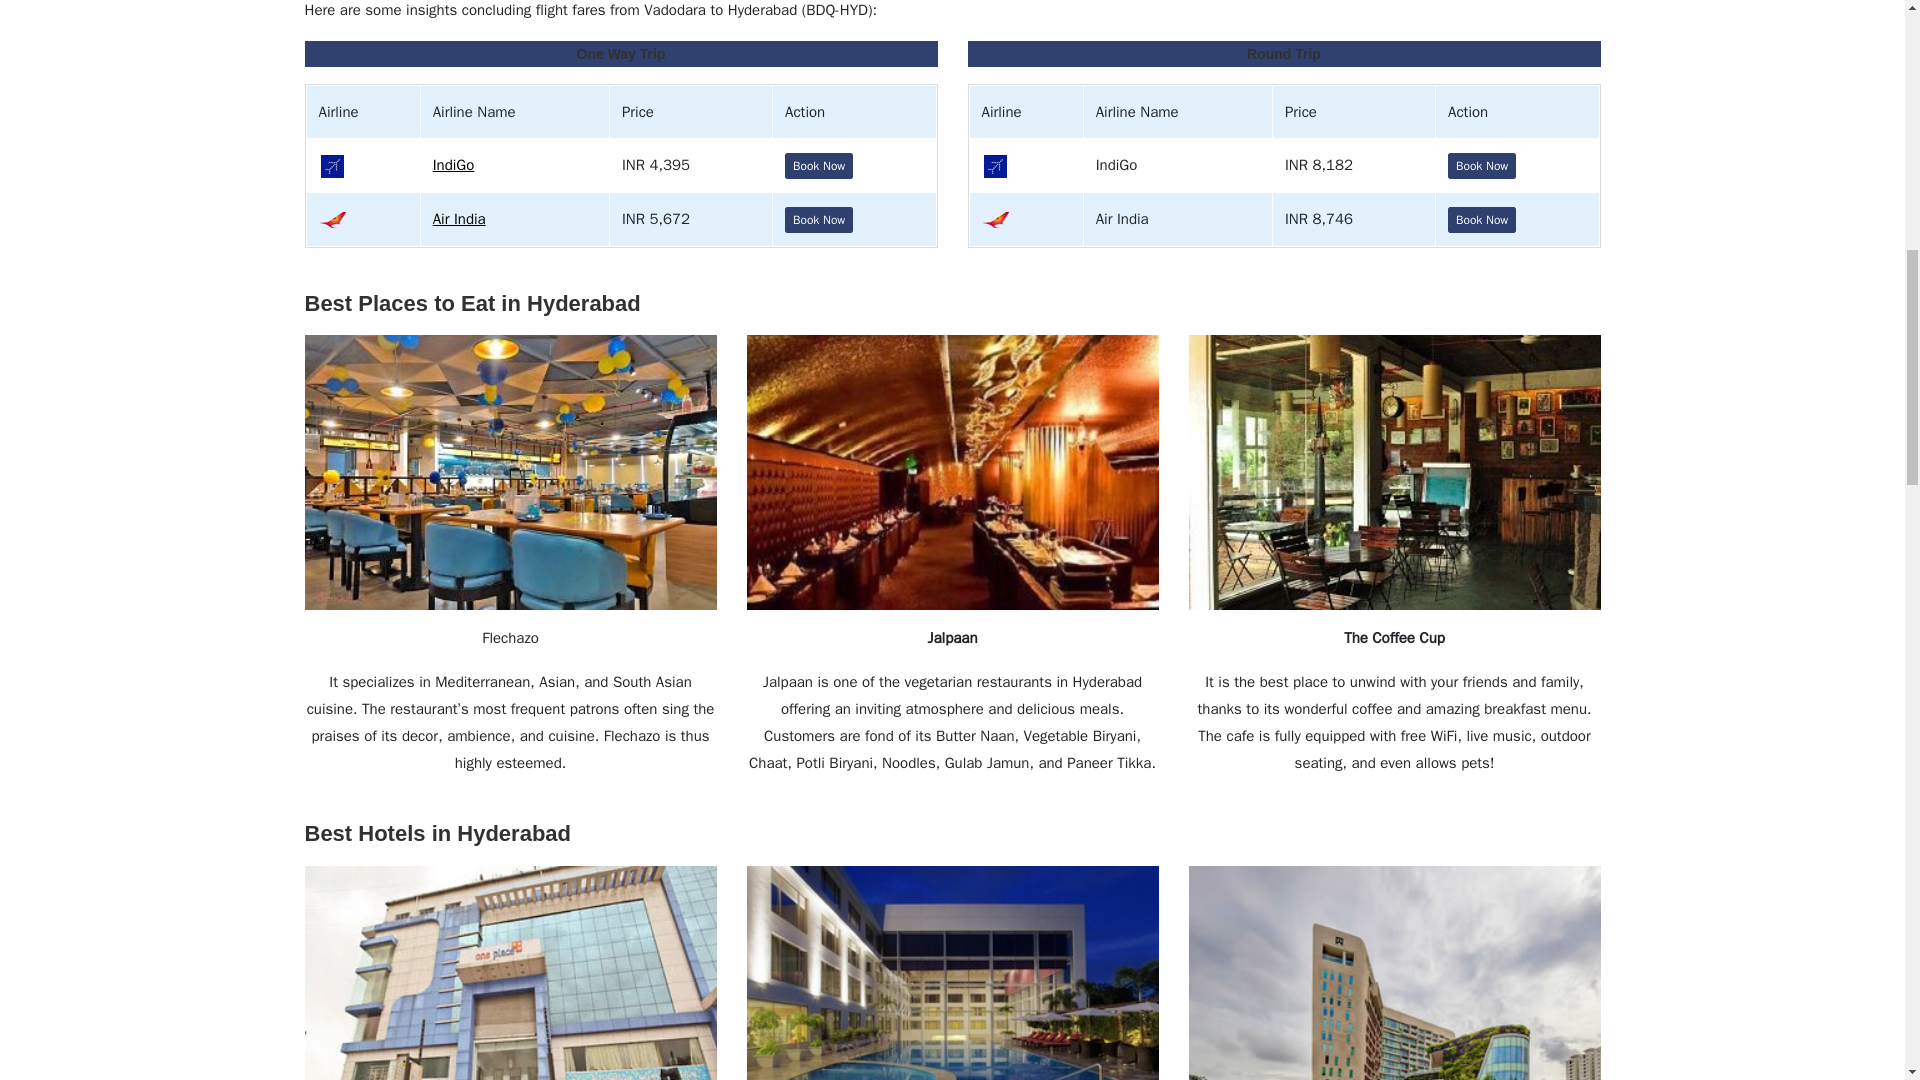  I want to click on Hotel One Place Hotel Hyderabad - Lowest Flight Fares, so click(510, 973).